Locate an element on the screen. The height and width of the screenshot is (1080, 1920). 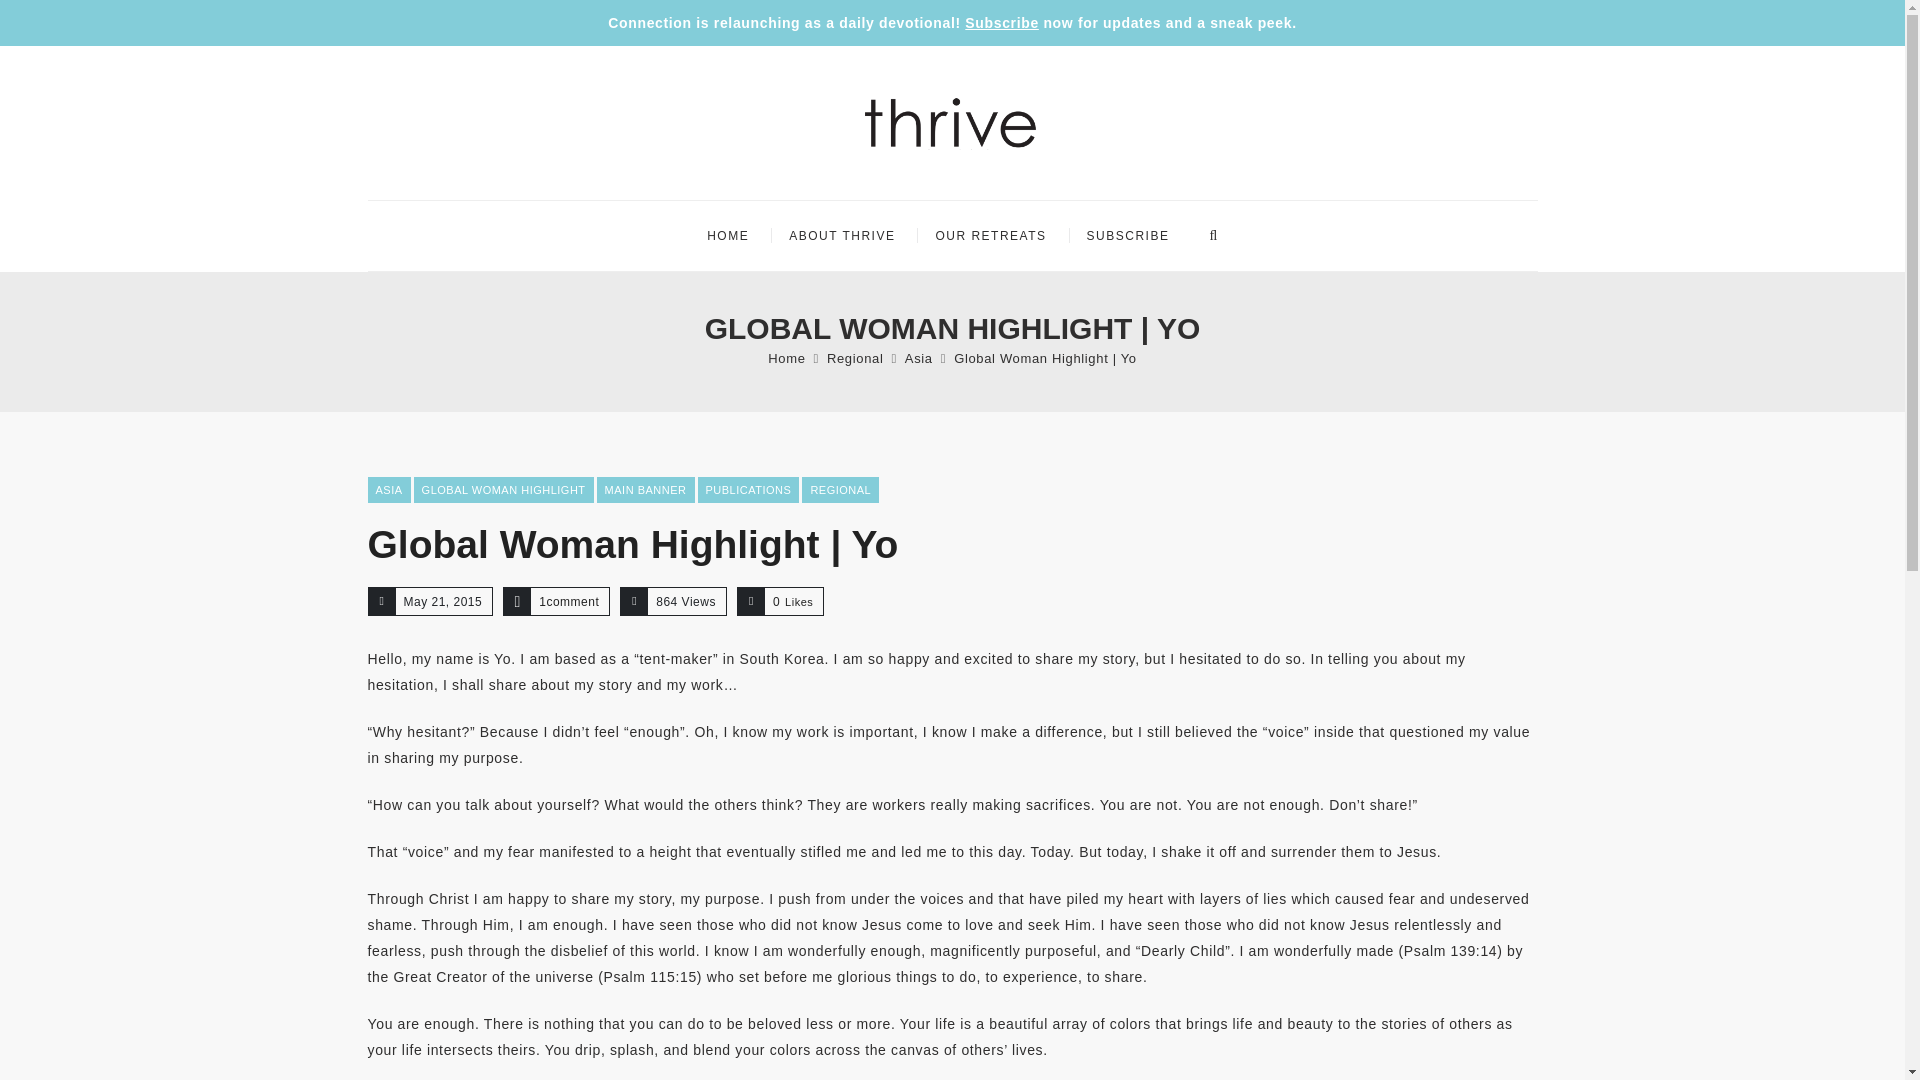
Go is located at coordinates (1195, 292).